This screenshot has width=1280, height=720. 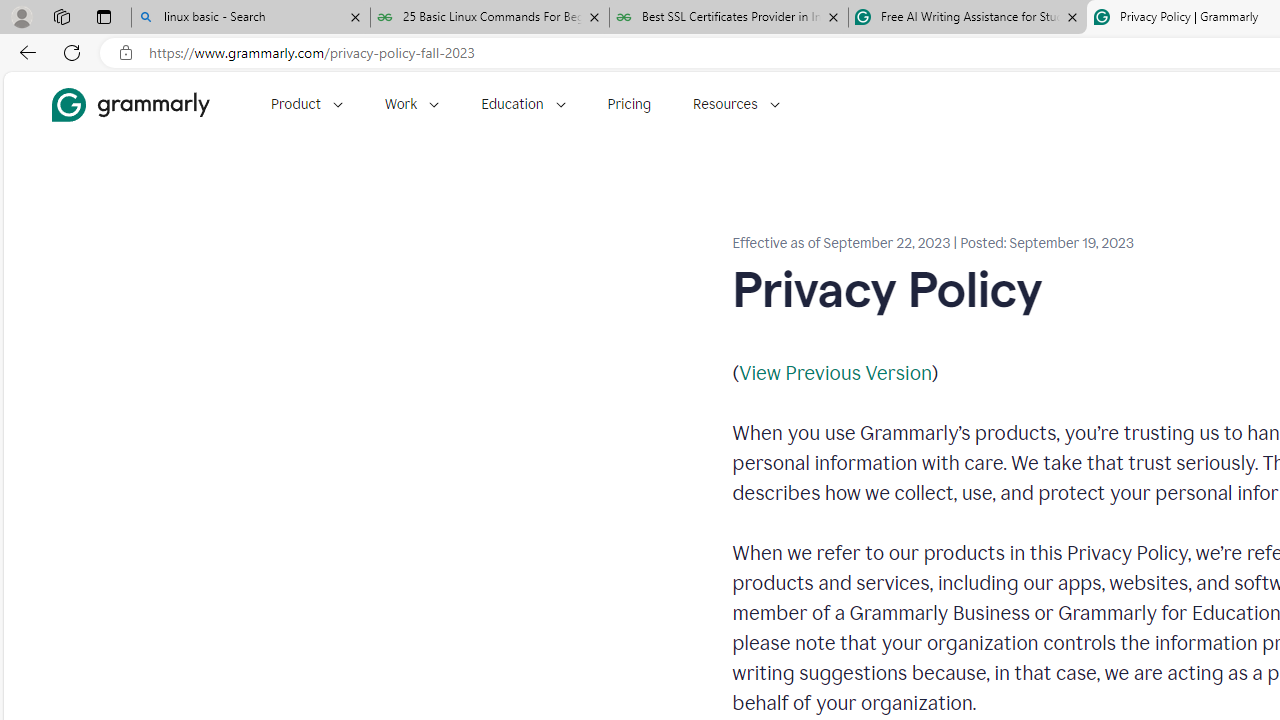 What do you see at coordinates (967, 18) in the screenshot?
I see `Free AI Writing Assistance for Students | Grammarly` at bounding box center [967, 18].